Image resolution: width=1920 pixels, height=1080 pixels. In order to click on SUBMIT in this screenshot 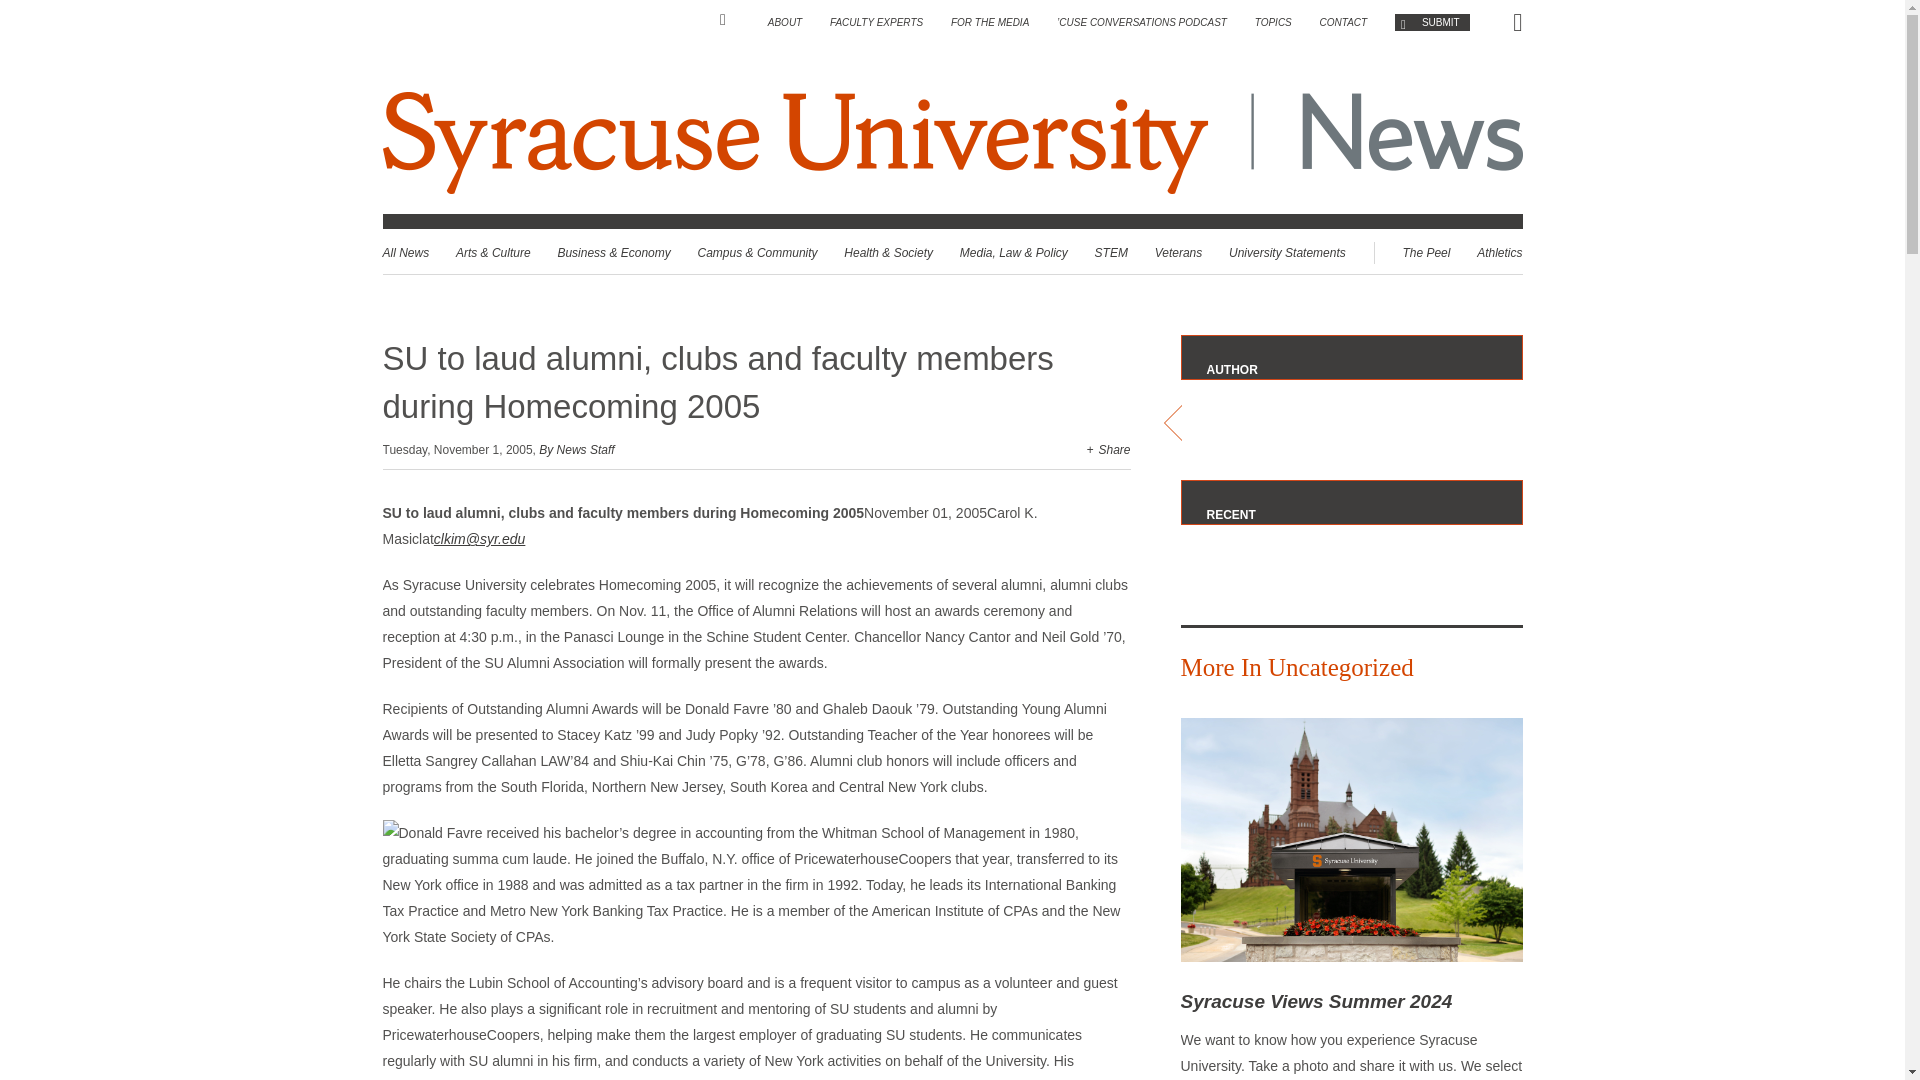, I will do `click(1432, 22)`.